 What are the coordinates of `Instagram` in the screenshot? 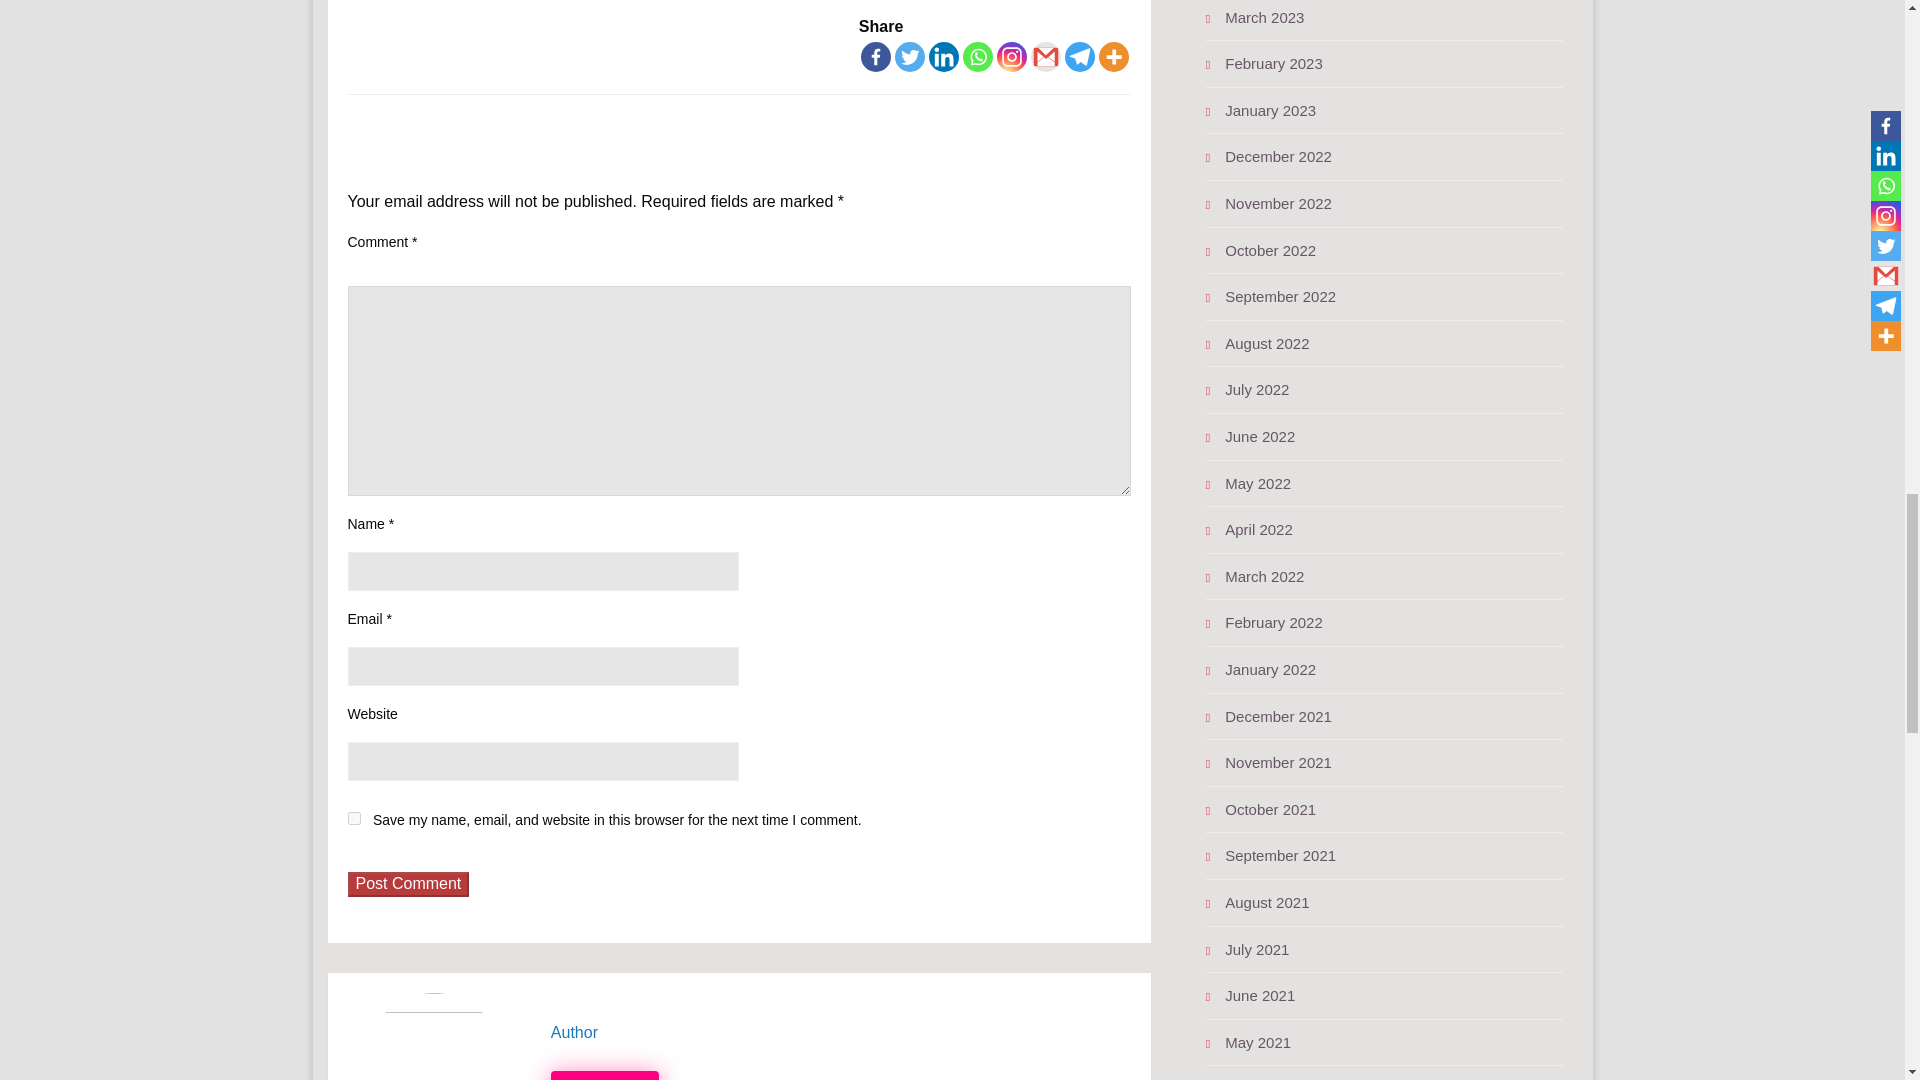 It's located at (1012, 57).